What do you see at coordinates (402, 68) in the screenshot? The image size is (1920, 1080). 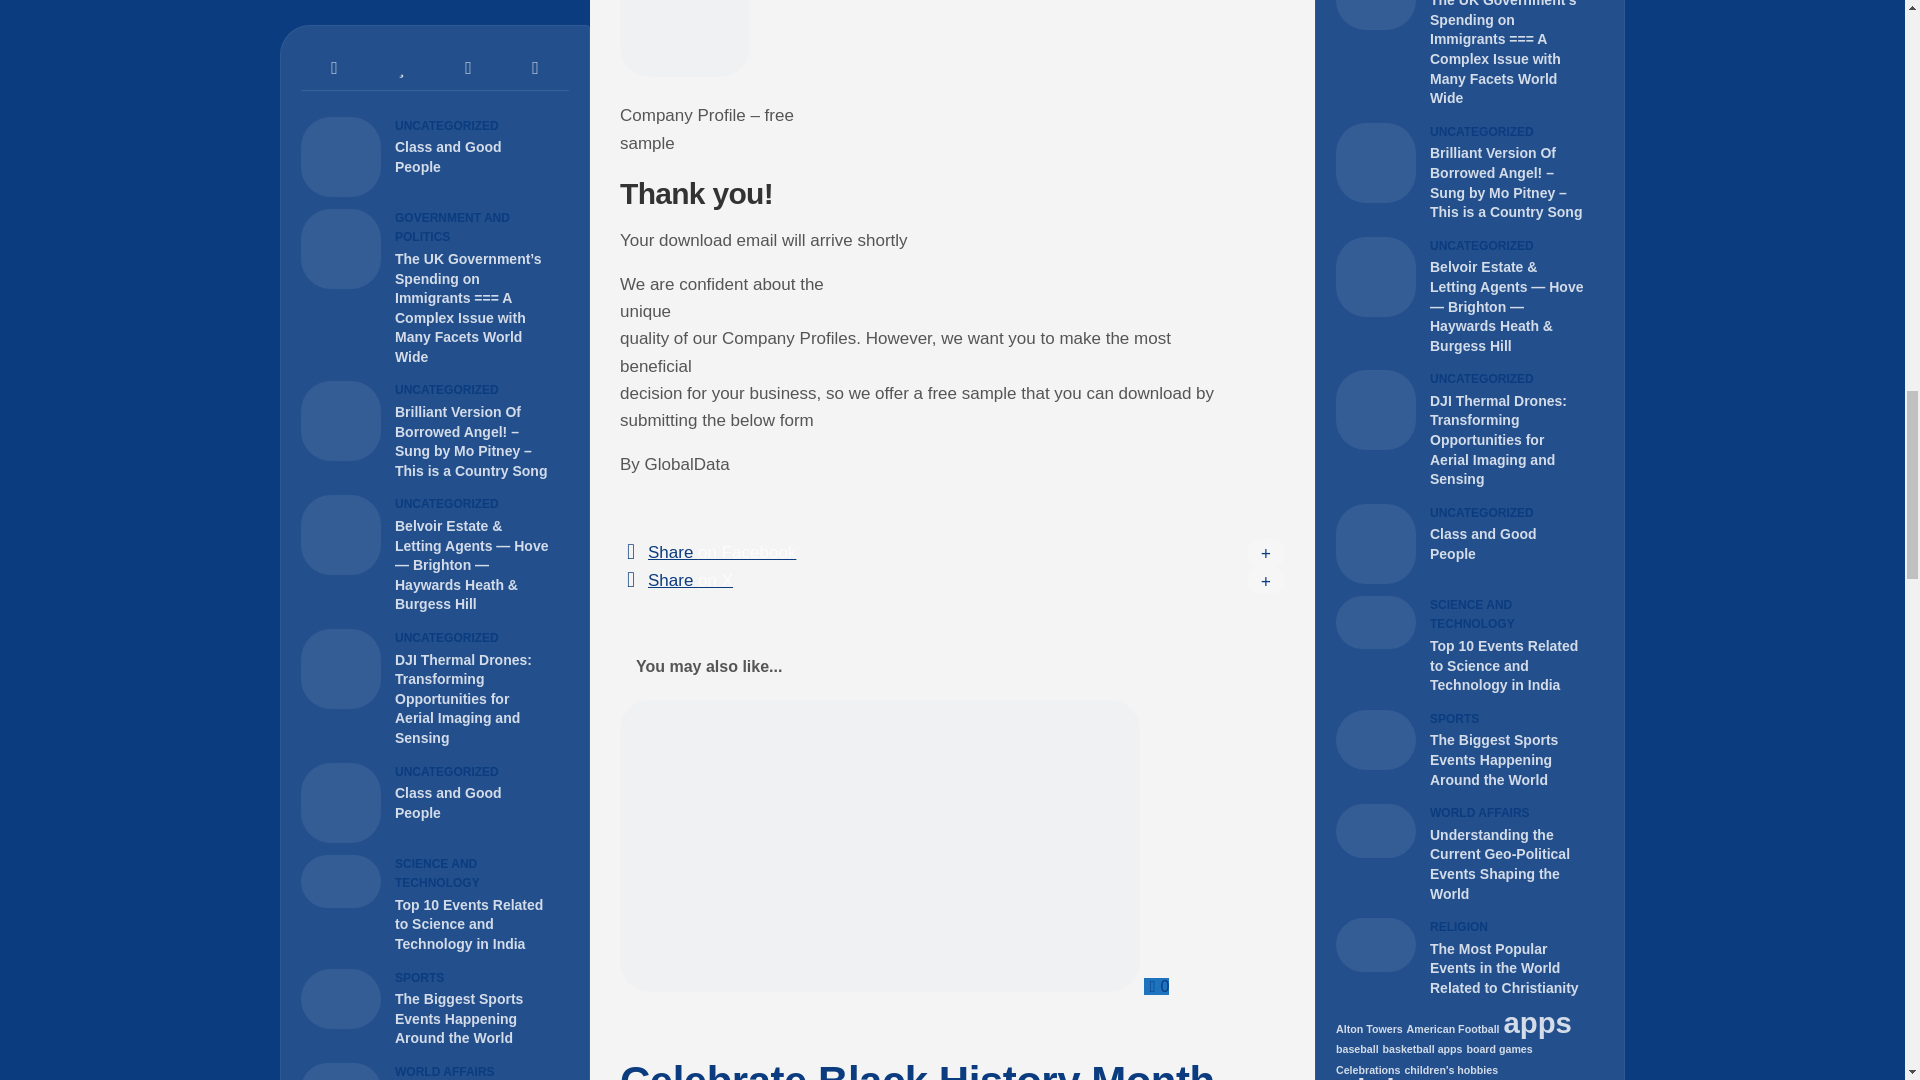 I see `Popular Posts` at bounding box center [402, 68].